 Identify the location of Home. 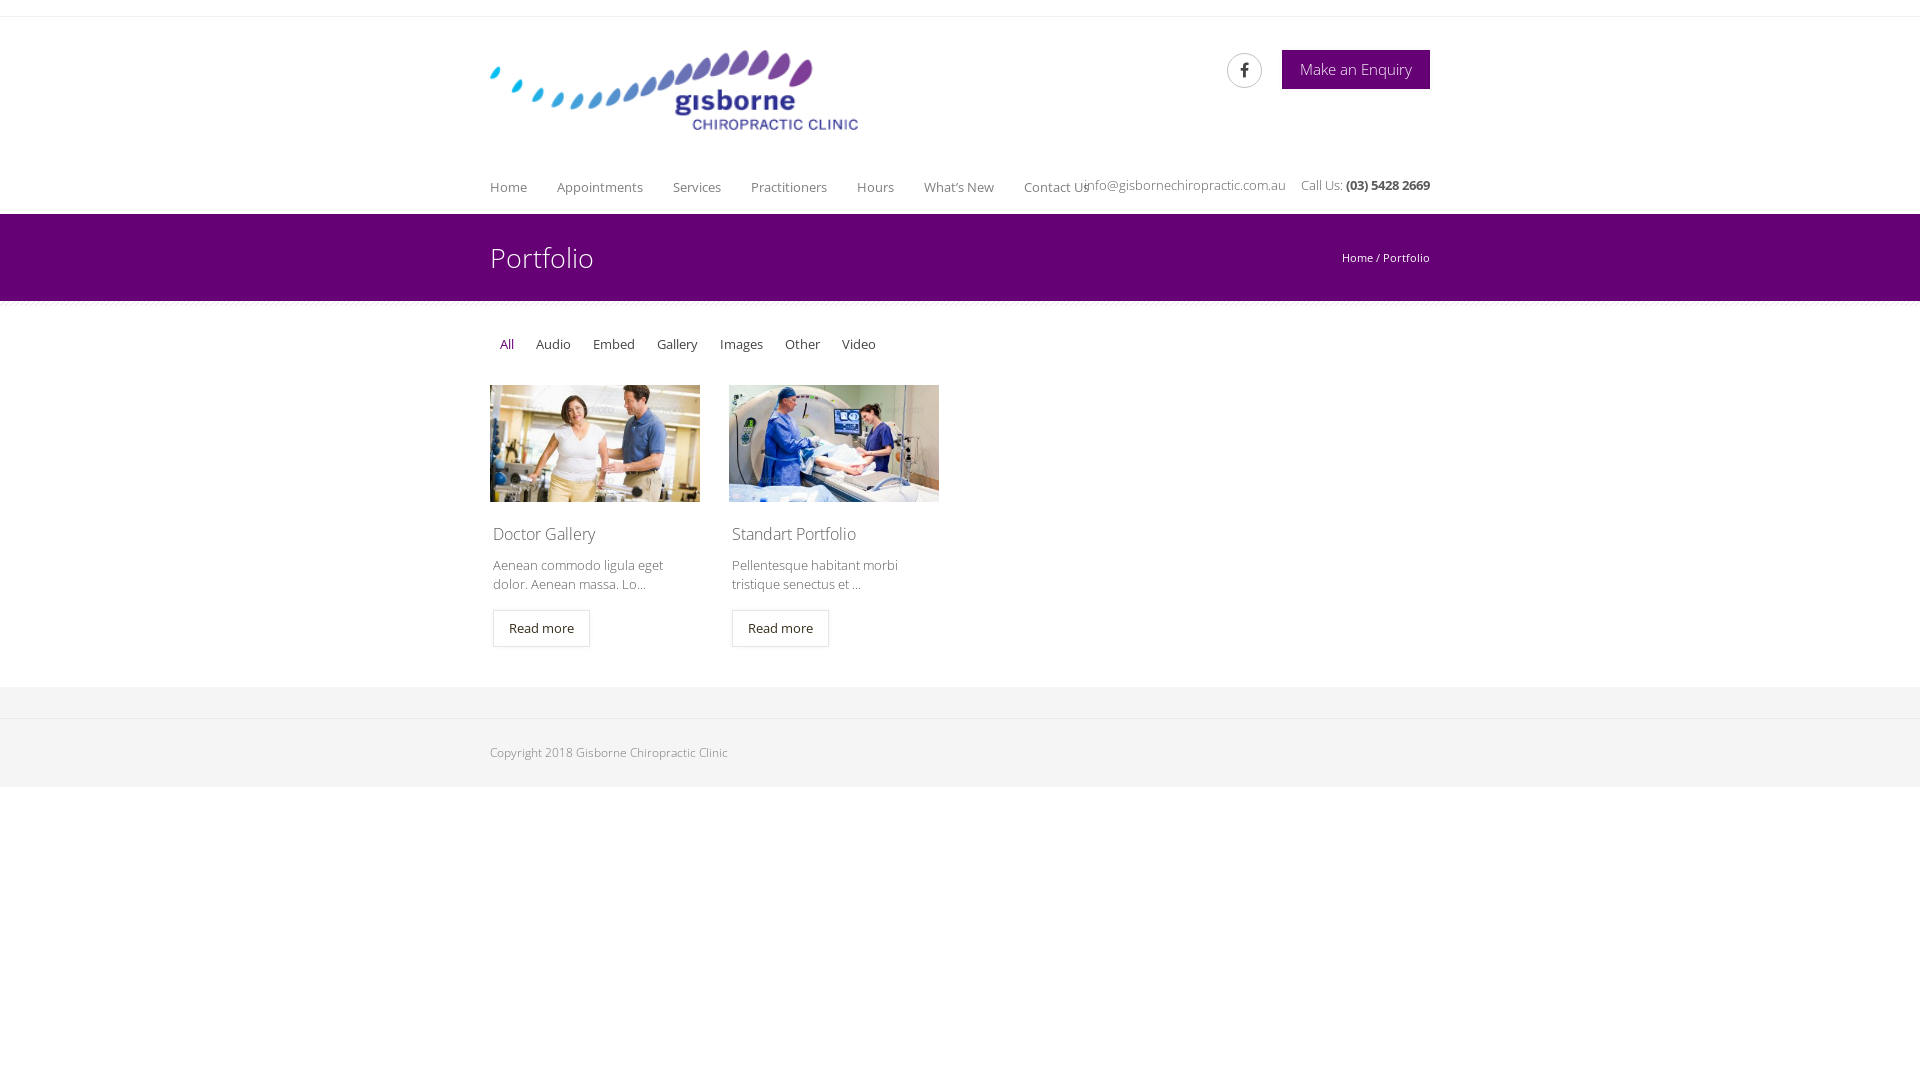
(508, 186).